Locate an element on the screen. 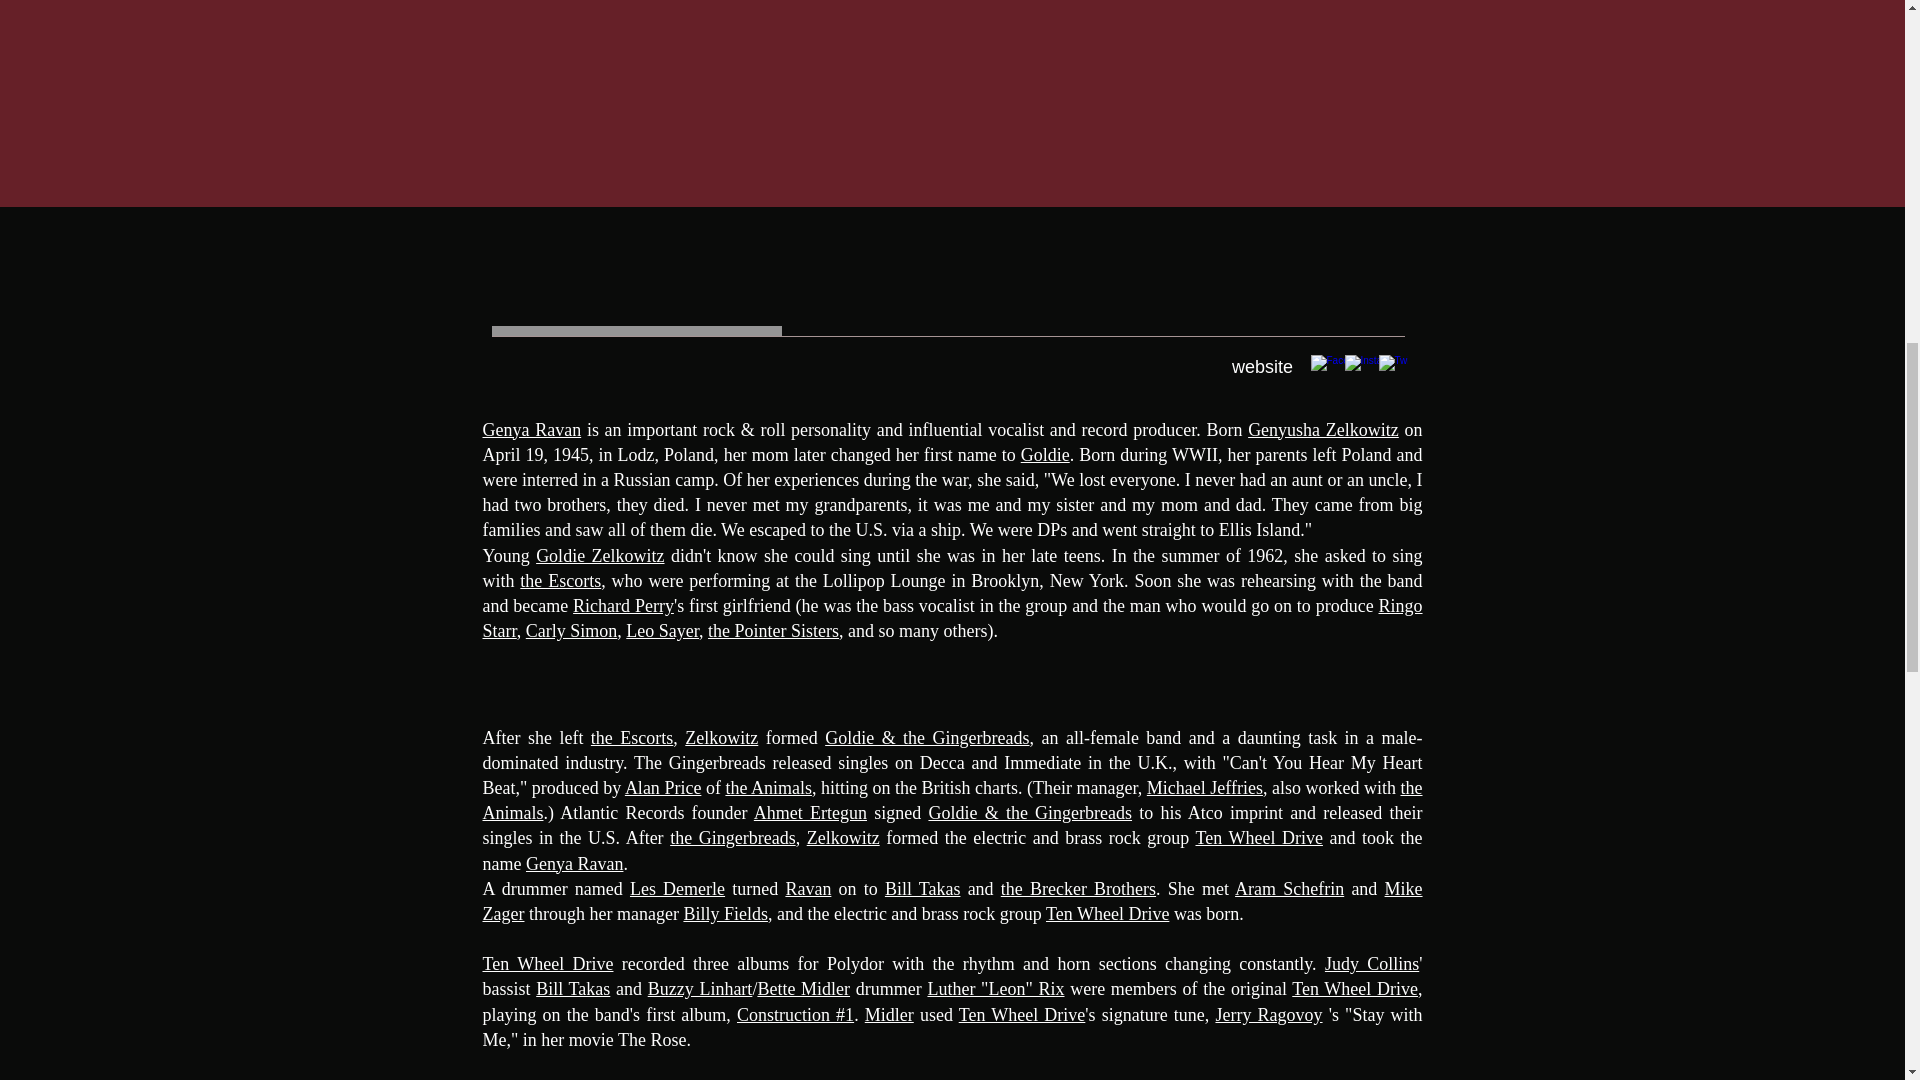  Leo Sayer is located at coordinates (662, 631).